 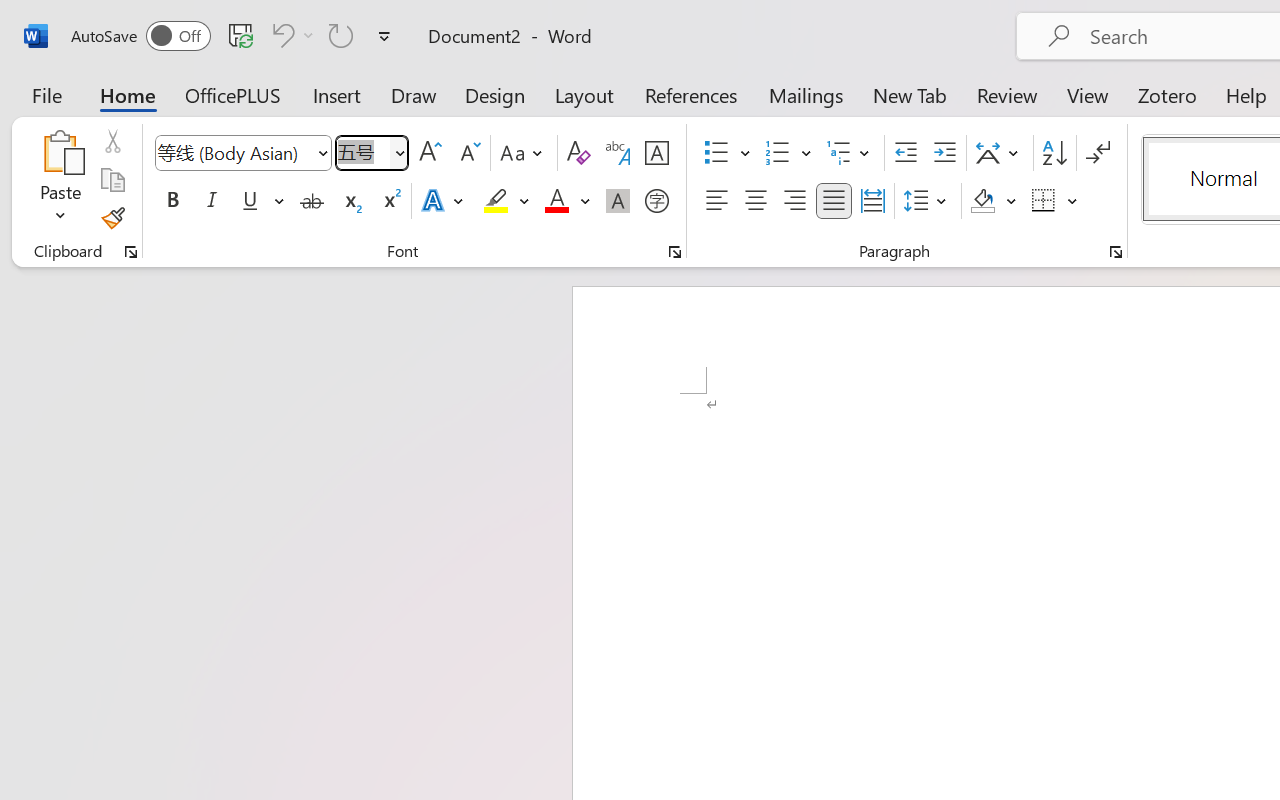 I want to click on Shrink Font, so click(x=468, y=153).